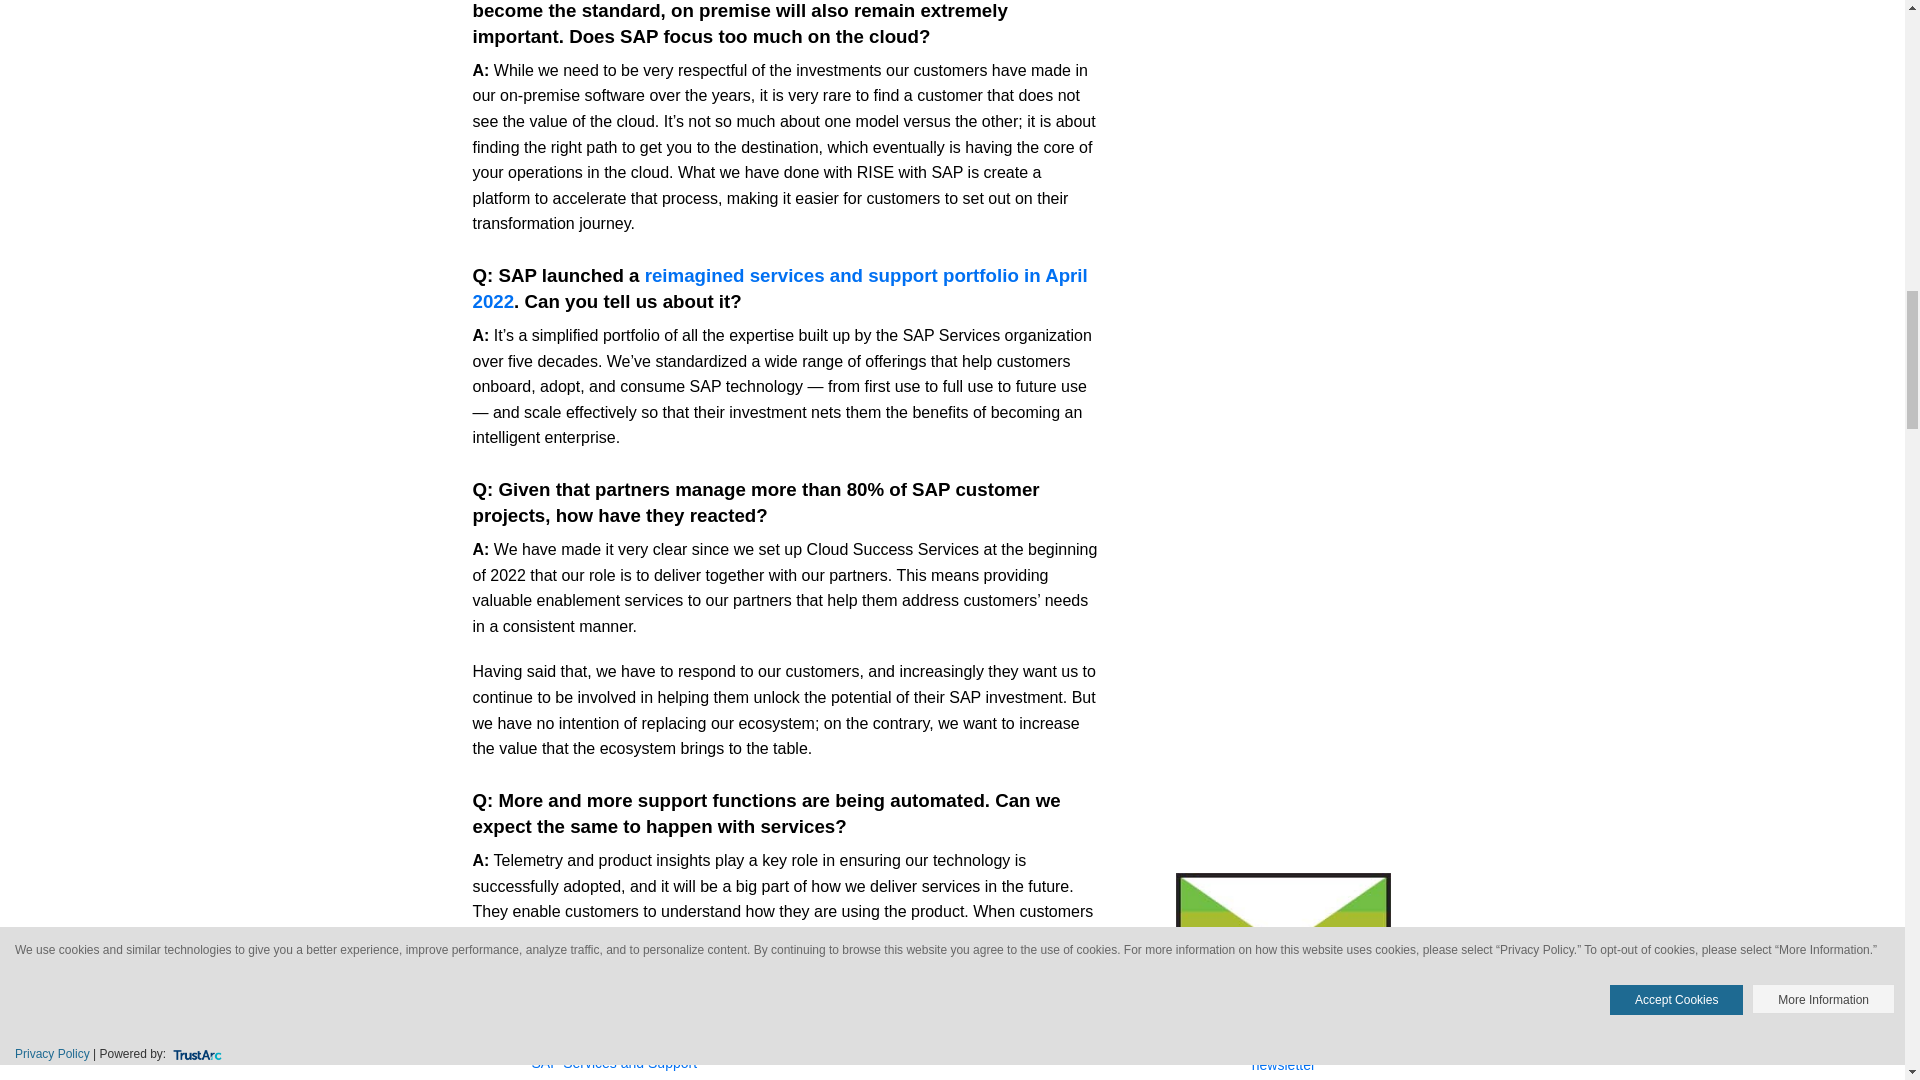  What do you see at coordinates (737, 1036) in the screenshot?
I see `RISE with SAP` at bounding box center [737, 1036].